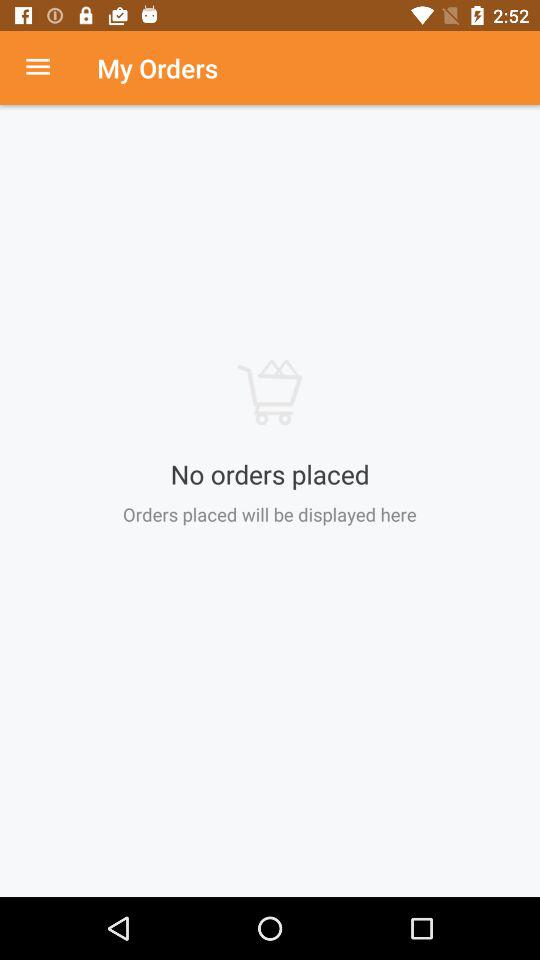  I want to click on tap item at the top left corner, so click(48, 68).